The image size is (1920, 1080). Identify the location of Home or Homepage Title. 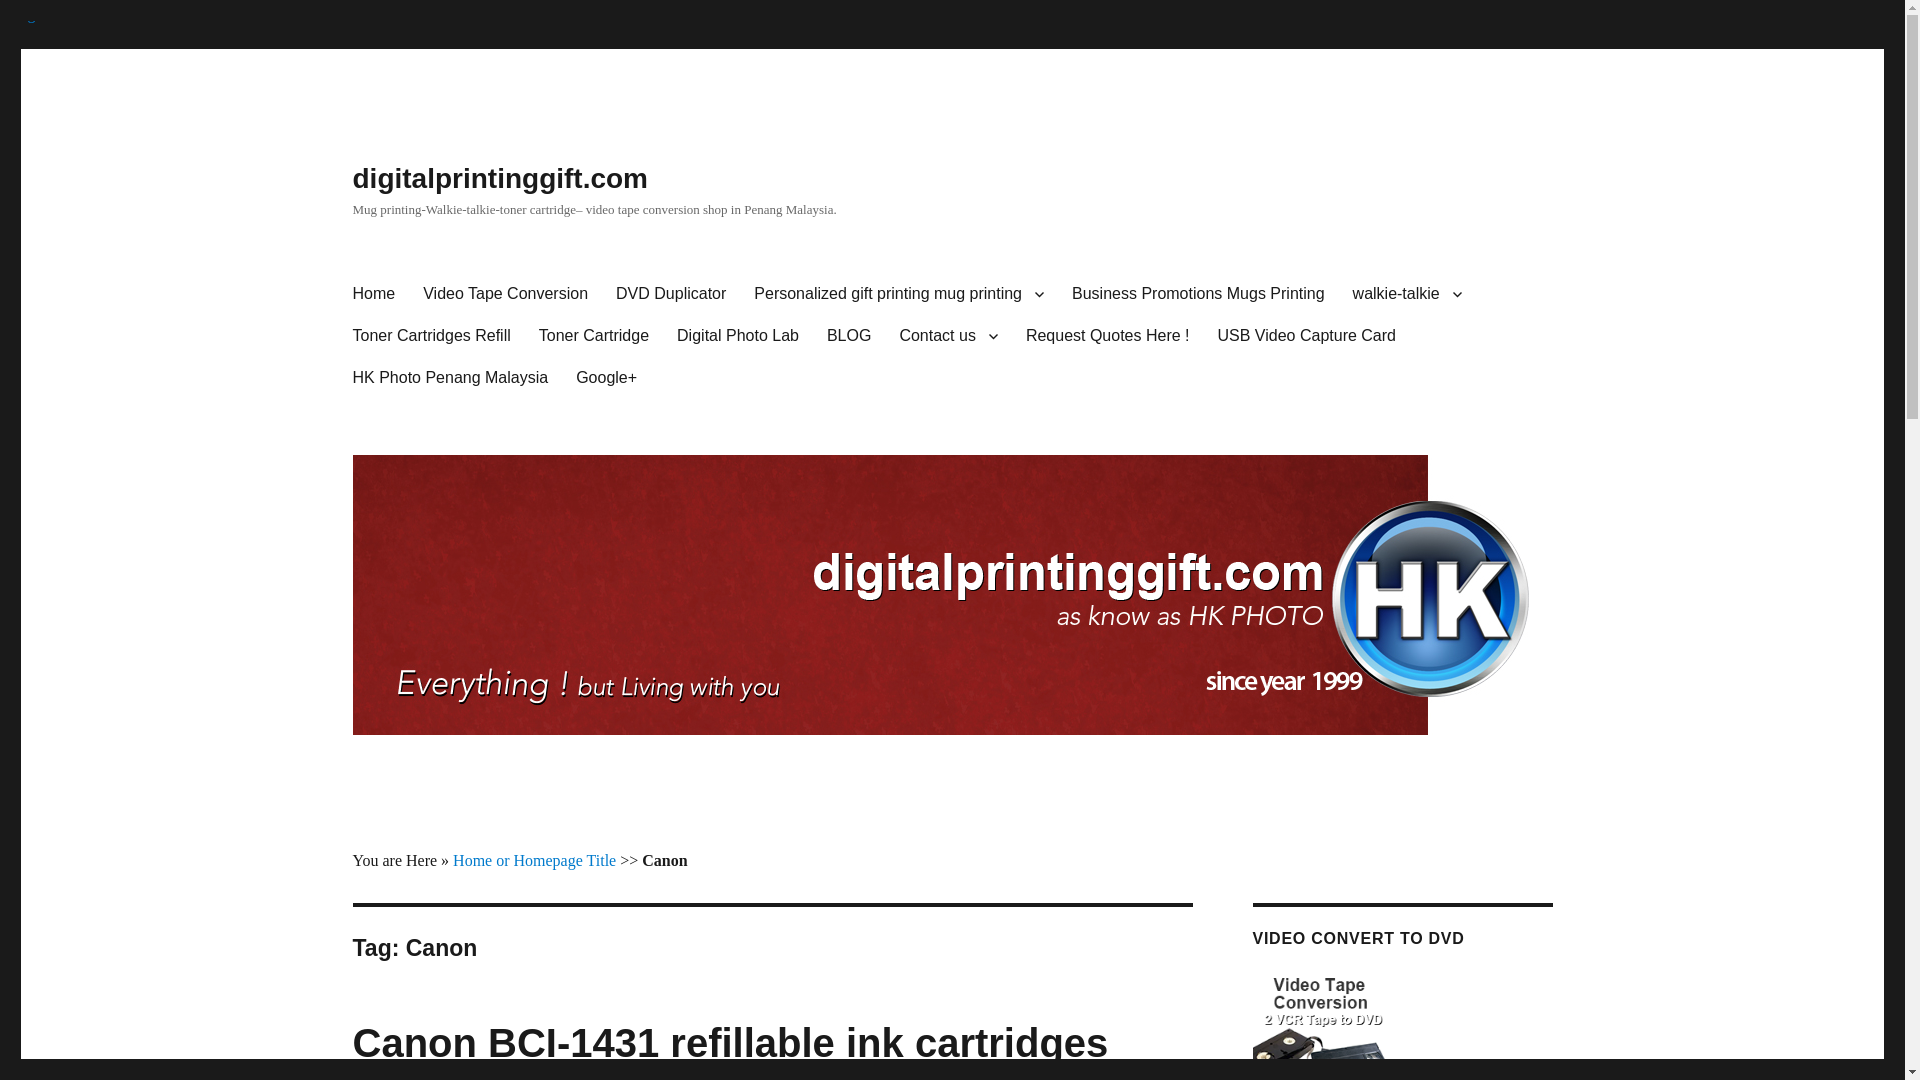
(534, 860).